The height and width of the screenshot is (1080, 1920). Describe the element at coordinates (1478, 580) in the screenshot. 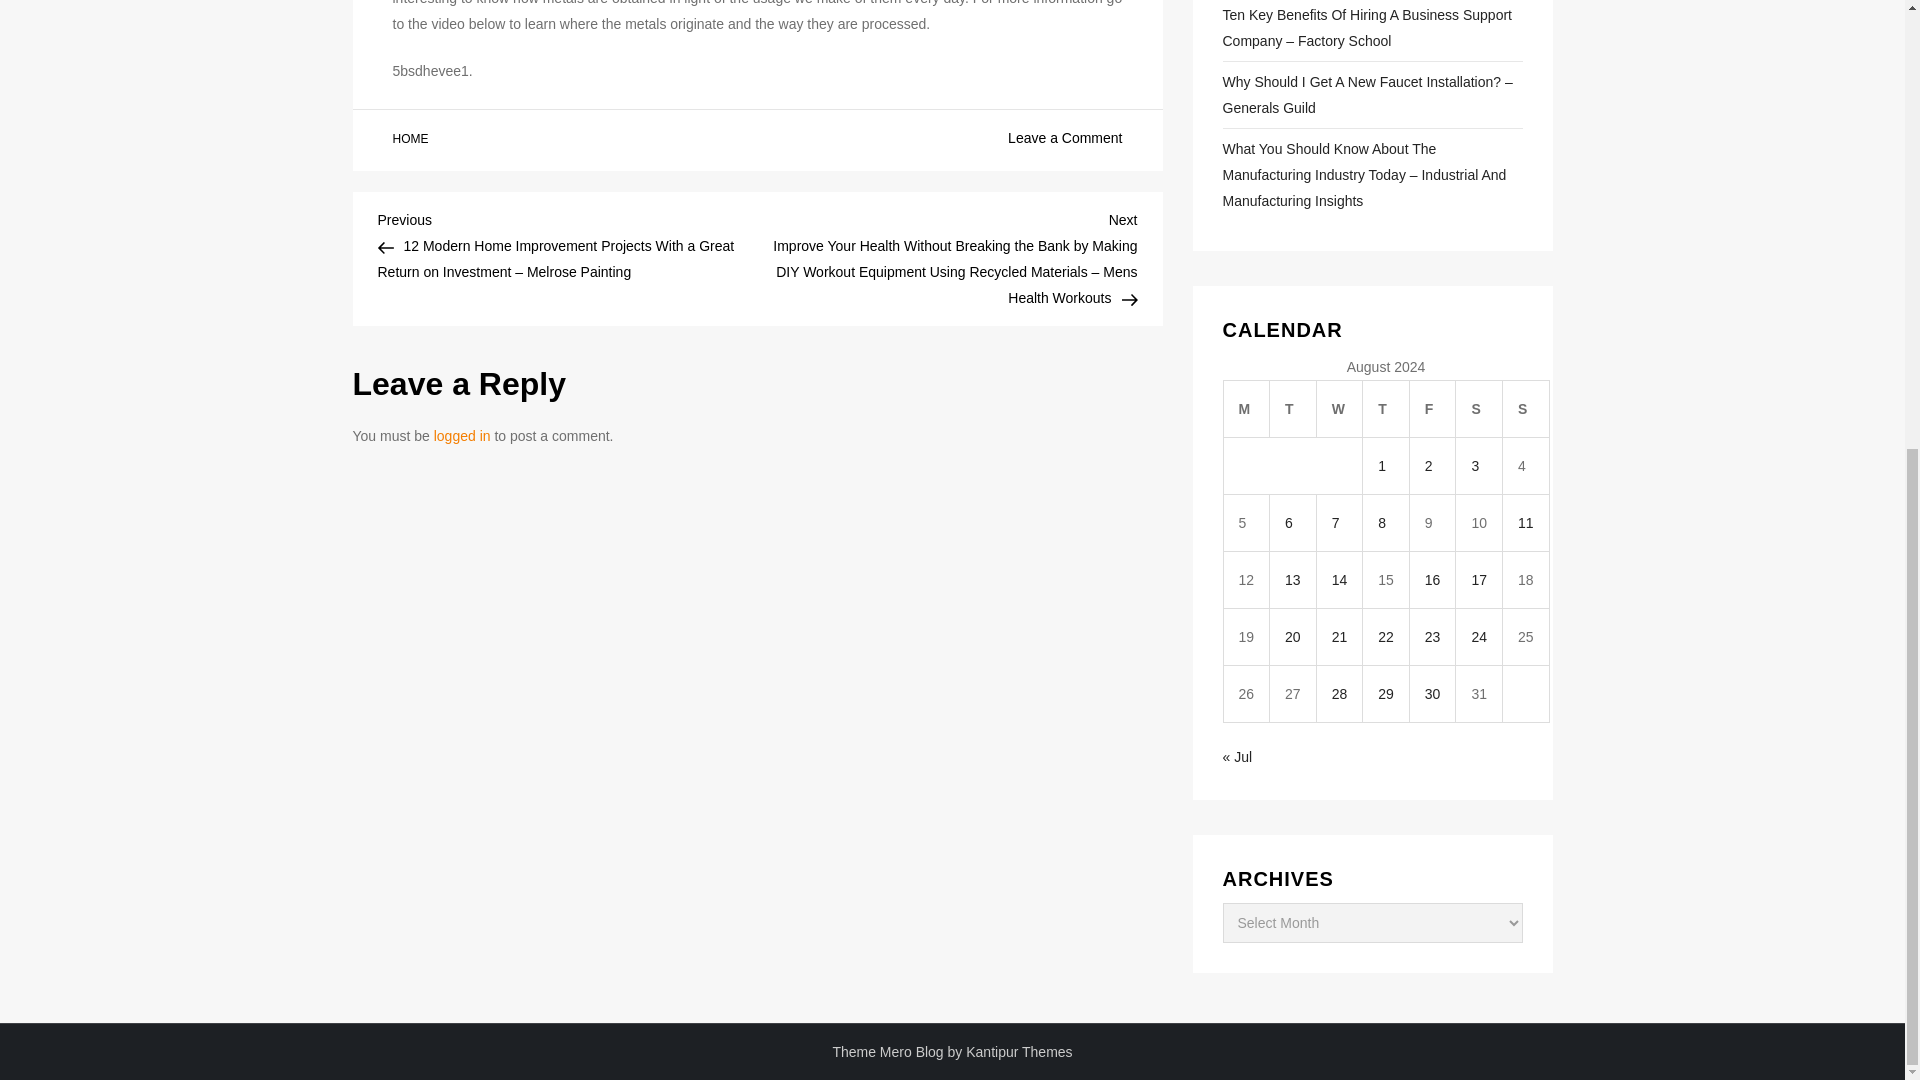

I see `17` at that location.